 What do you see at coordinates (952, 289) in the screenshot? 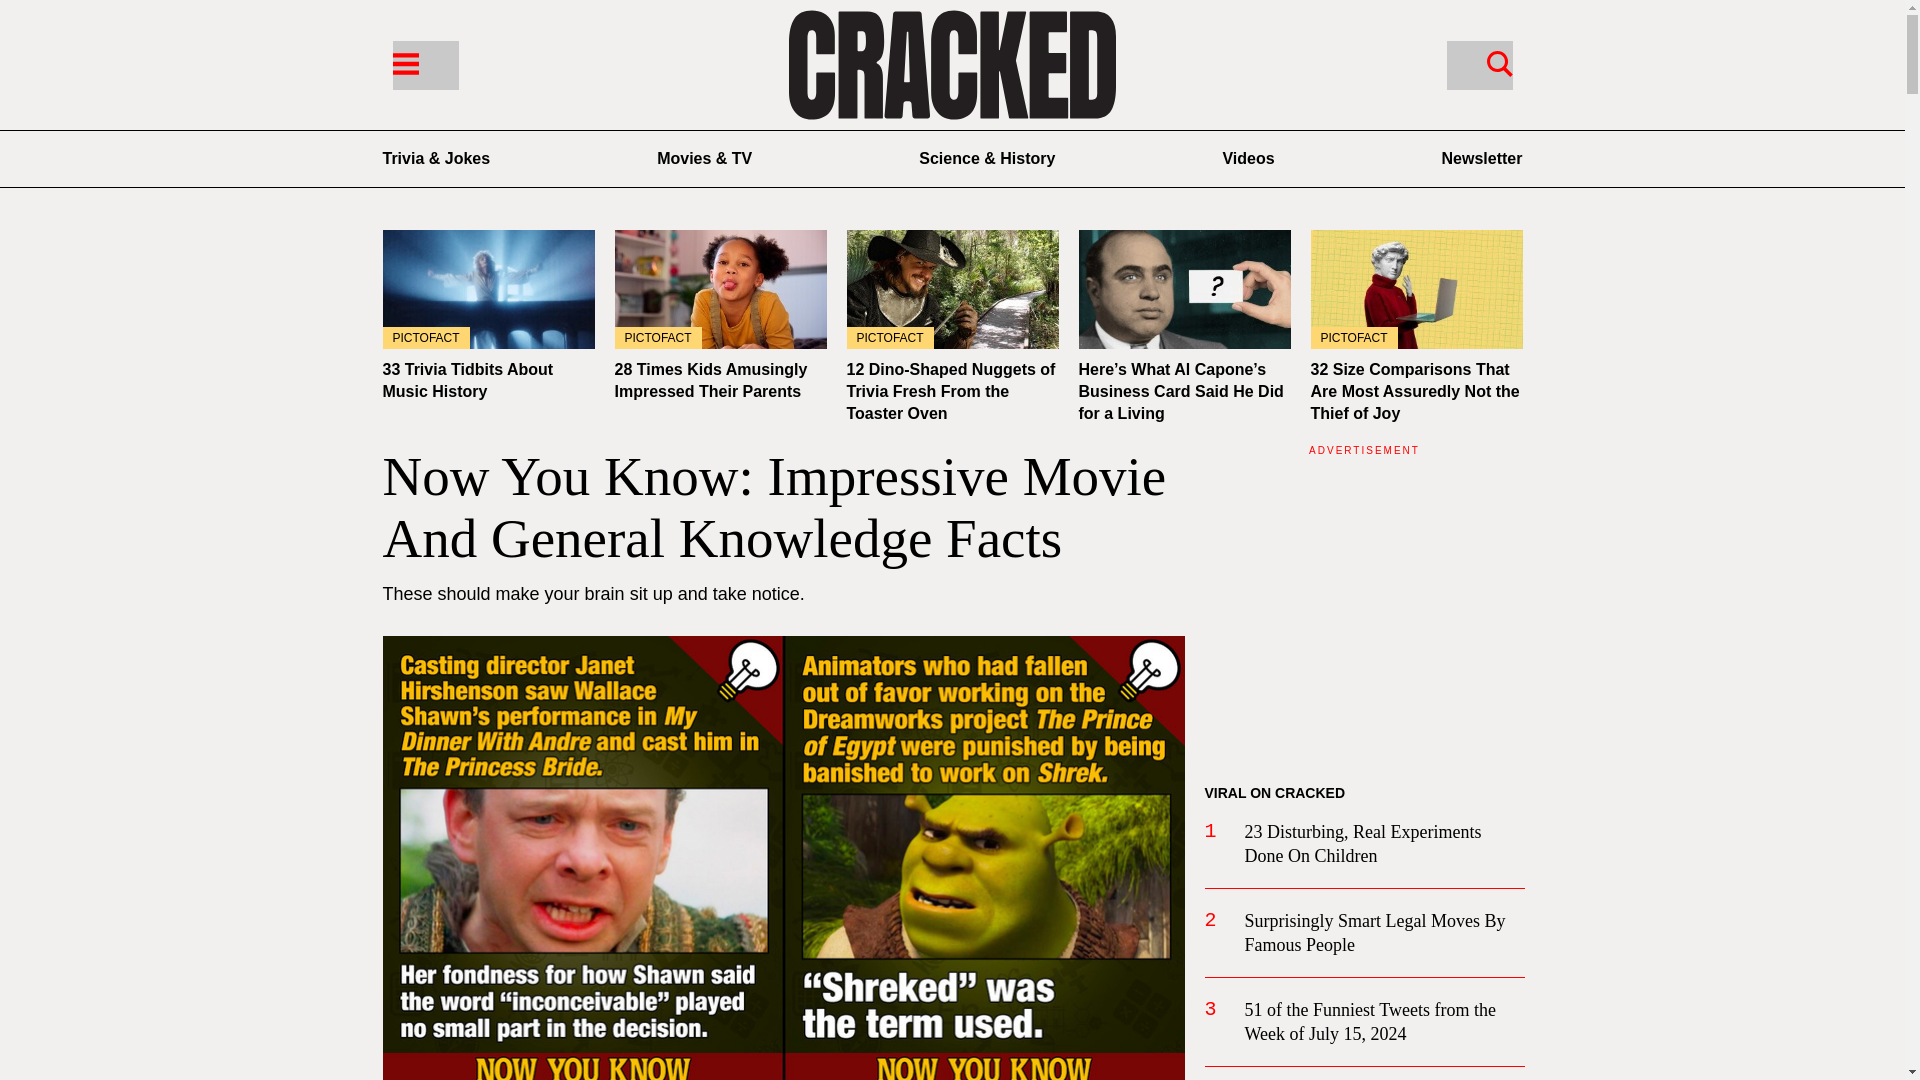
I see `PICTOFACT` at bounding box center [952, 289].